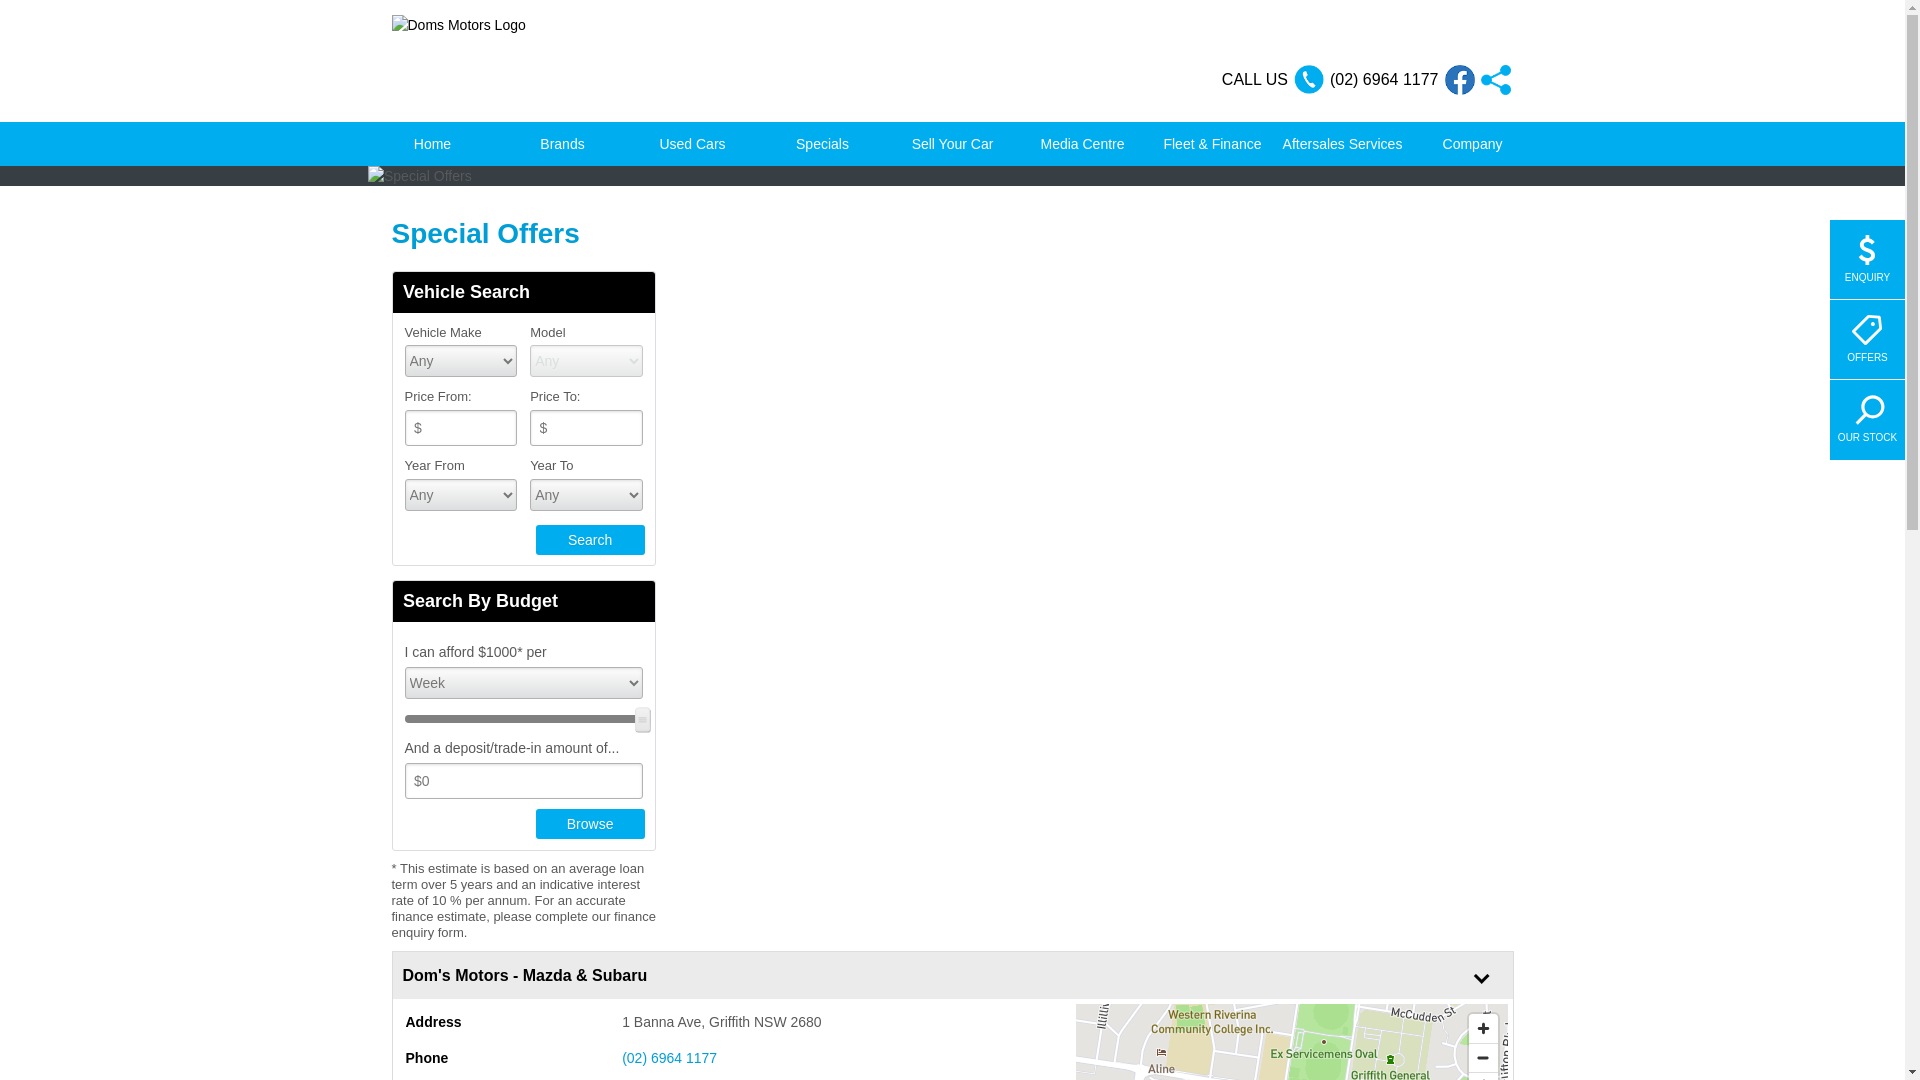 The width and height of the screenshot is (1920, 1080). Describe the element at coordinates (1482, 1058) in the screenshot. I see `Zoom out` at that location.